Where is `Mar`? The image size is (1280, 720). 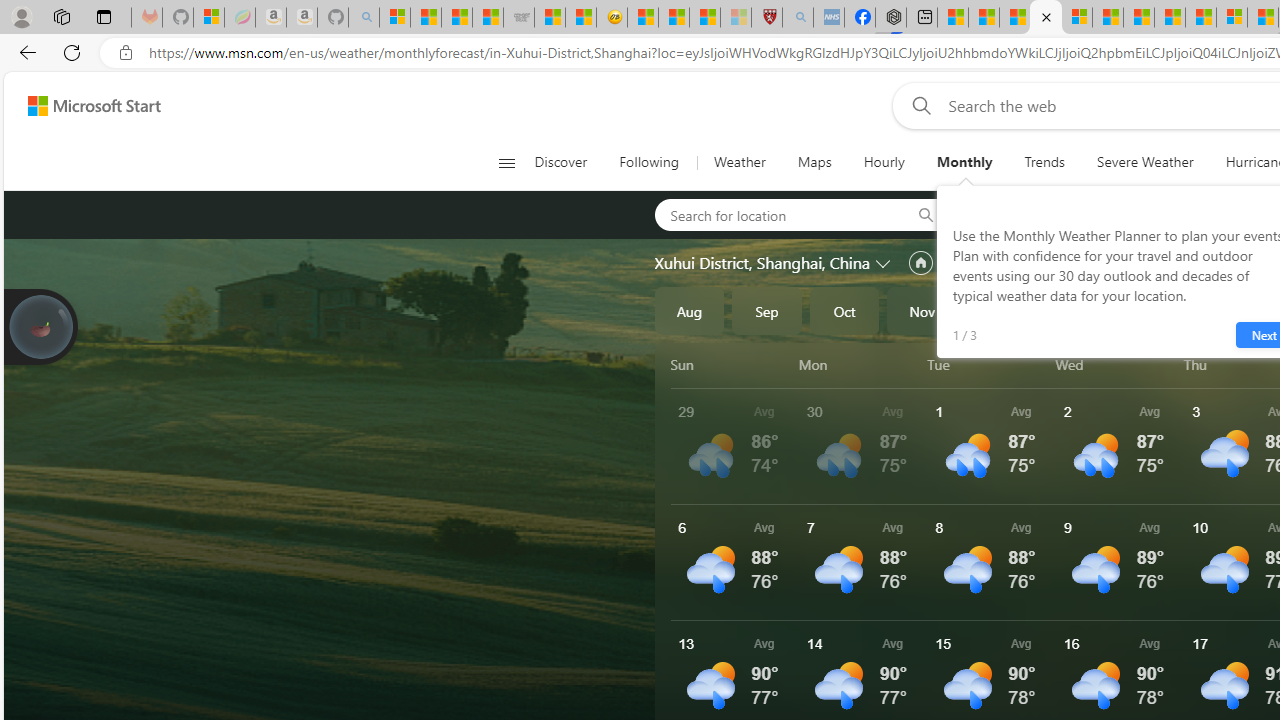
Mar is located at coordinates (1233, 310).